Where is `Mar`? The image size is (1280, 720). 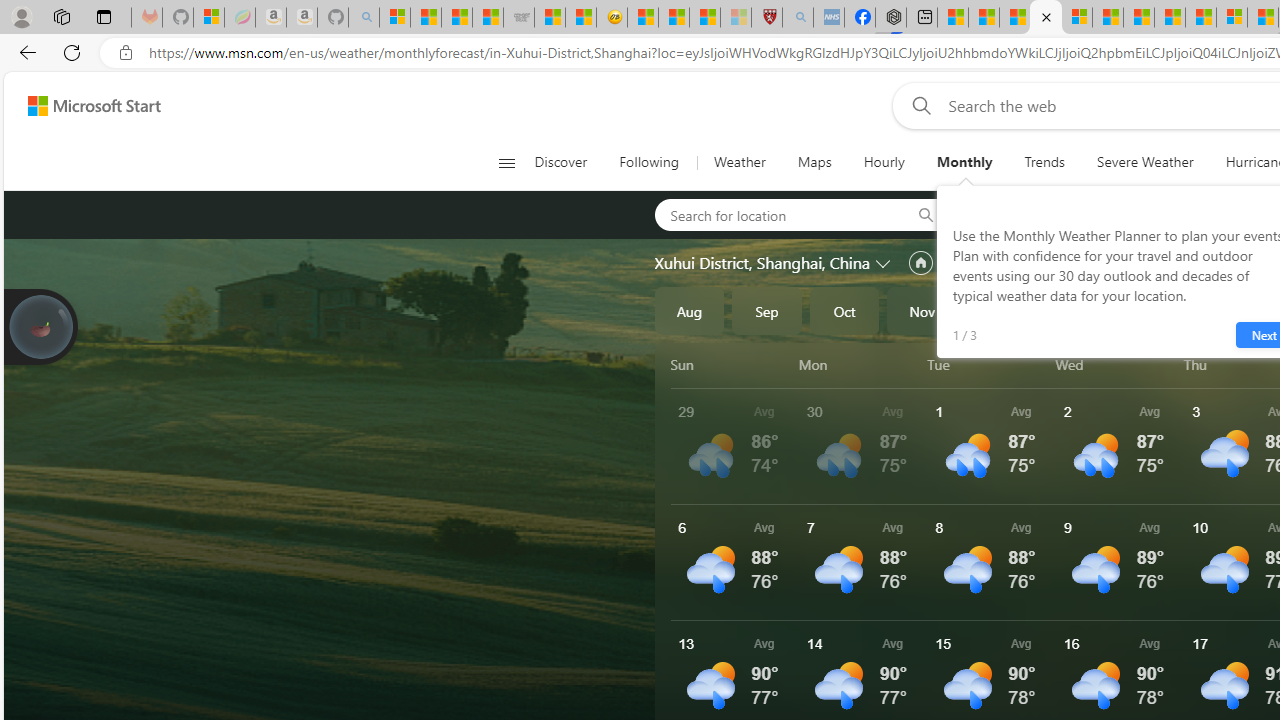
Mar is located at coordinates (1233, 310).